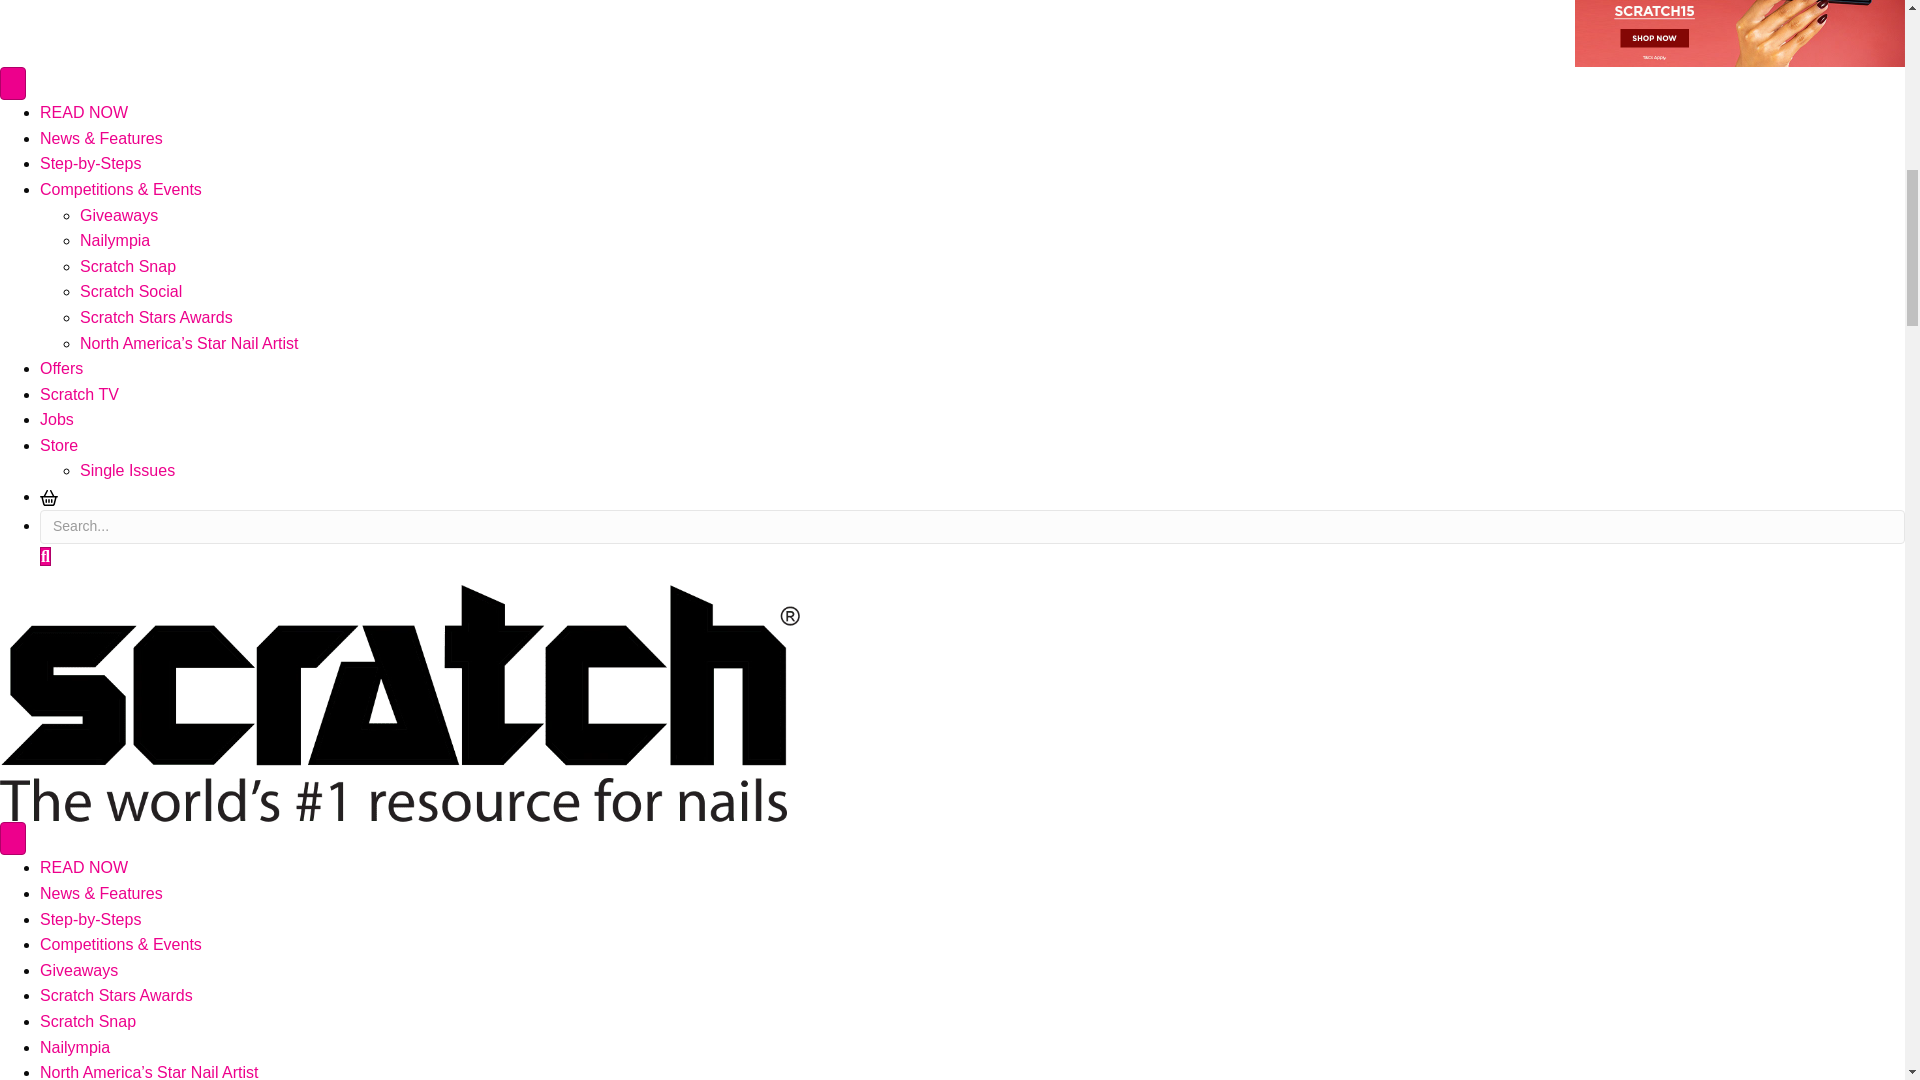 The height and width of the screenshot is (1080, 1920). What do you see at coordinates (128, 266) in the screenshot?
I see `Scratch Snap` at bounding box center [128, 266].